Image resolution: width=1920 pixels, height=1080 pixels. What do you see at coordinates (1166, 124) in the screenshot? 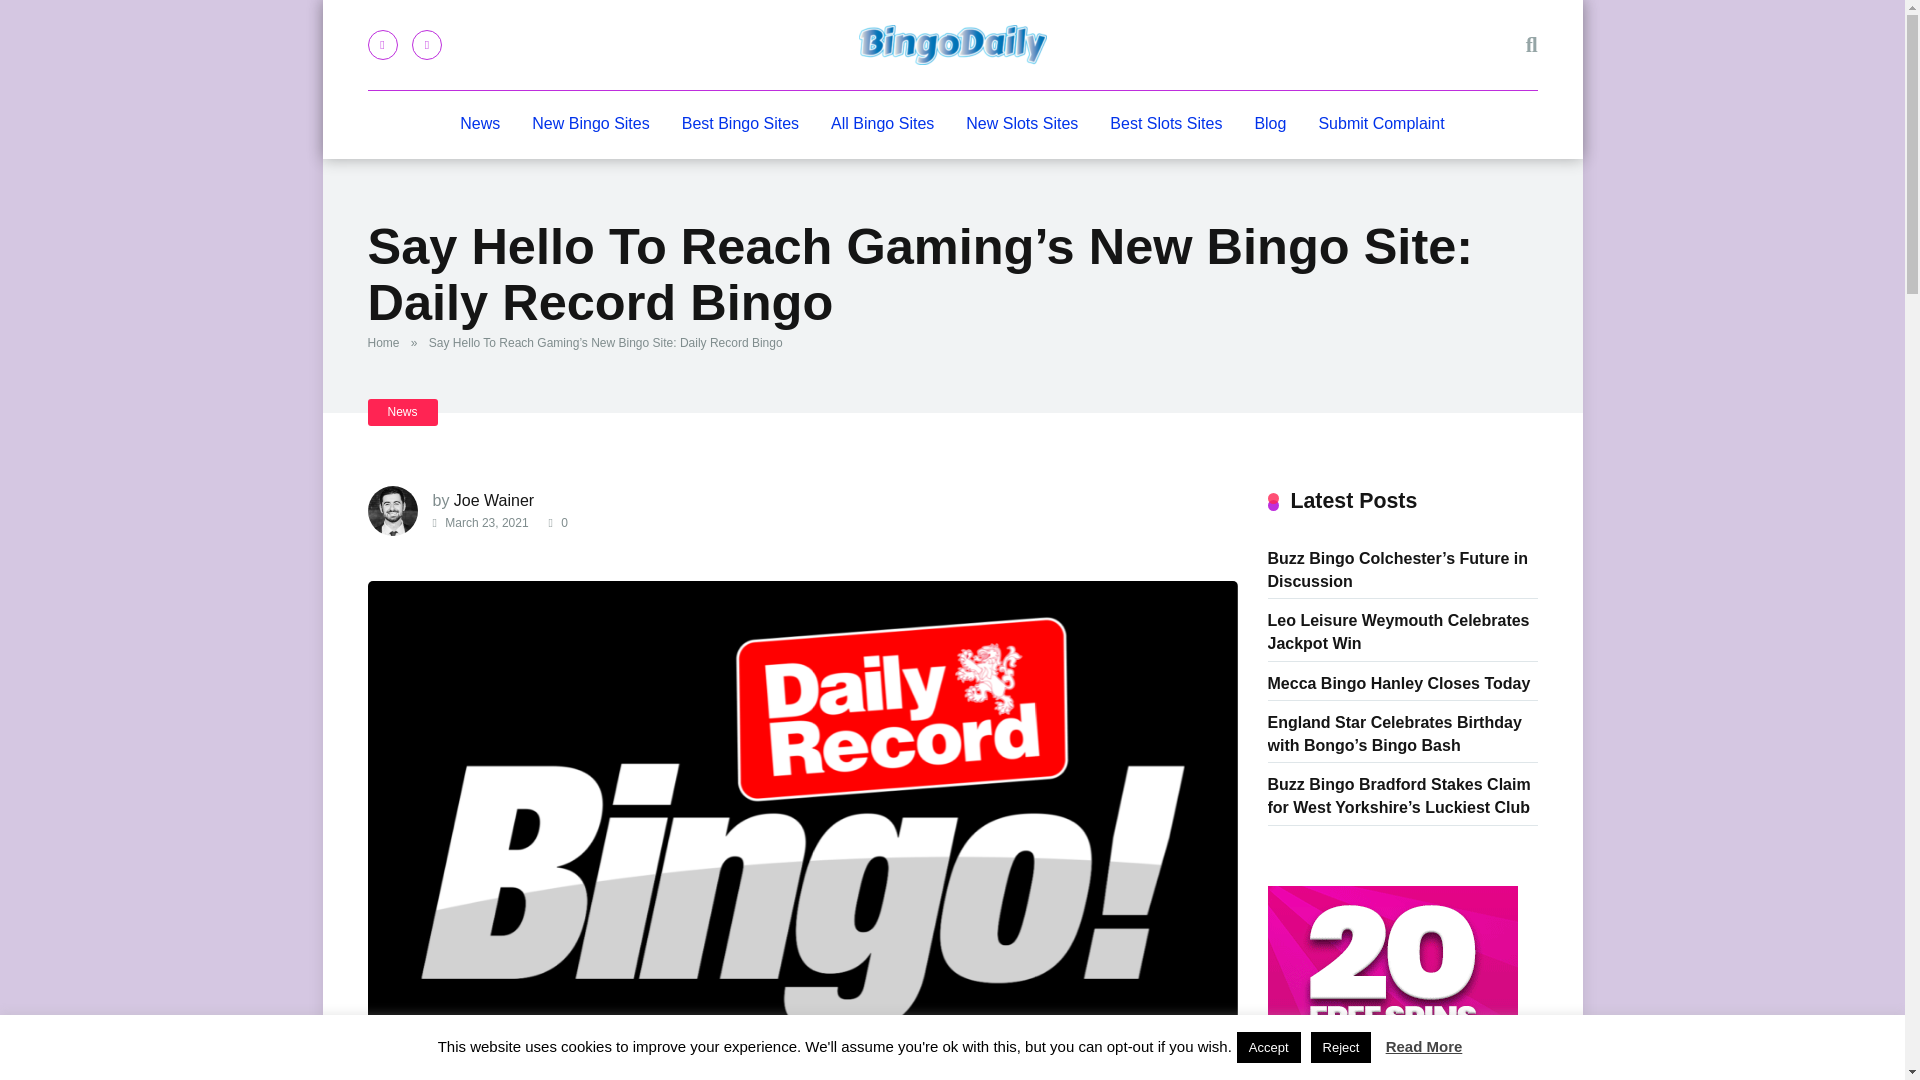
I see `Best Slots Sites` at bounding box center [1166, 124].